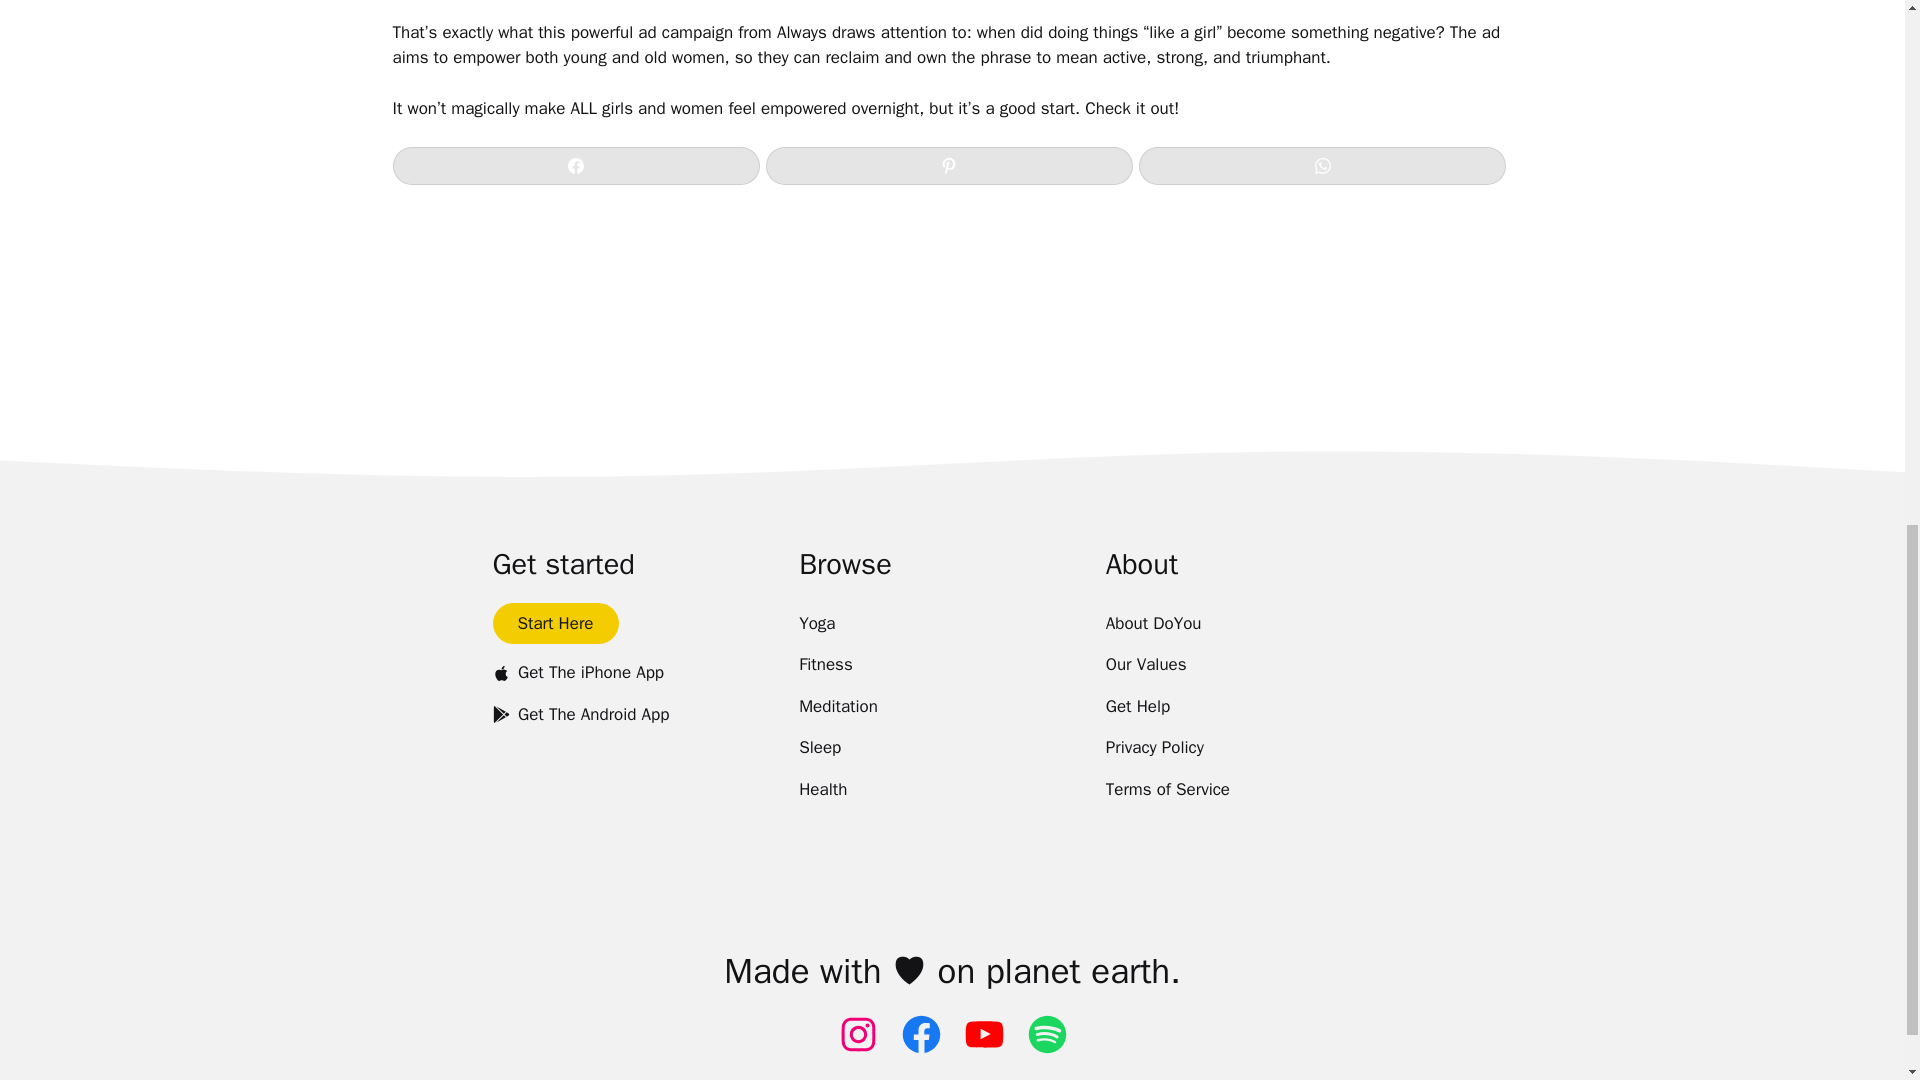 This screenshot has height=1080, width=1920. What do you see at coordinates (554, 623) in the screenshot?
I see `Start Here` at bounding box center [554, 623].